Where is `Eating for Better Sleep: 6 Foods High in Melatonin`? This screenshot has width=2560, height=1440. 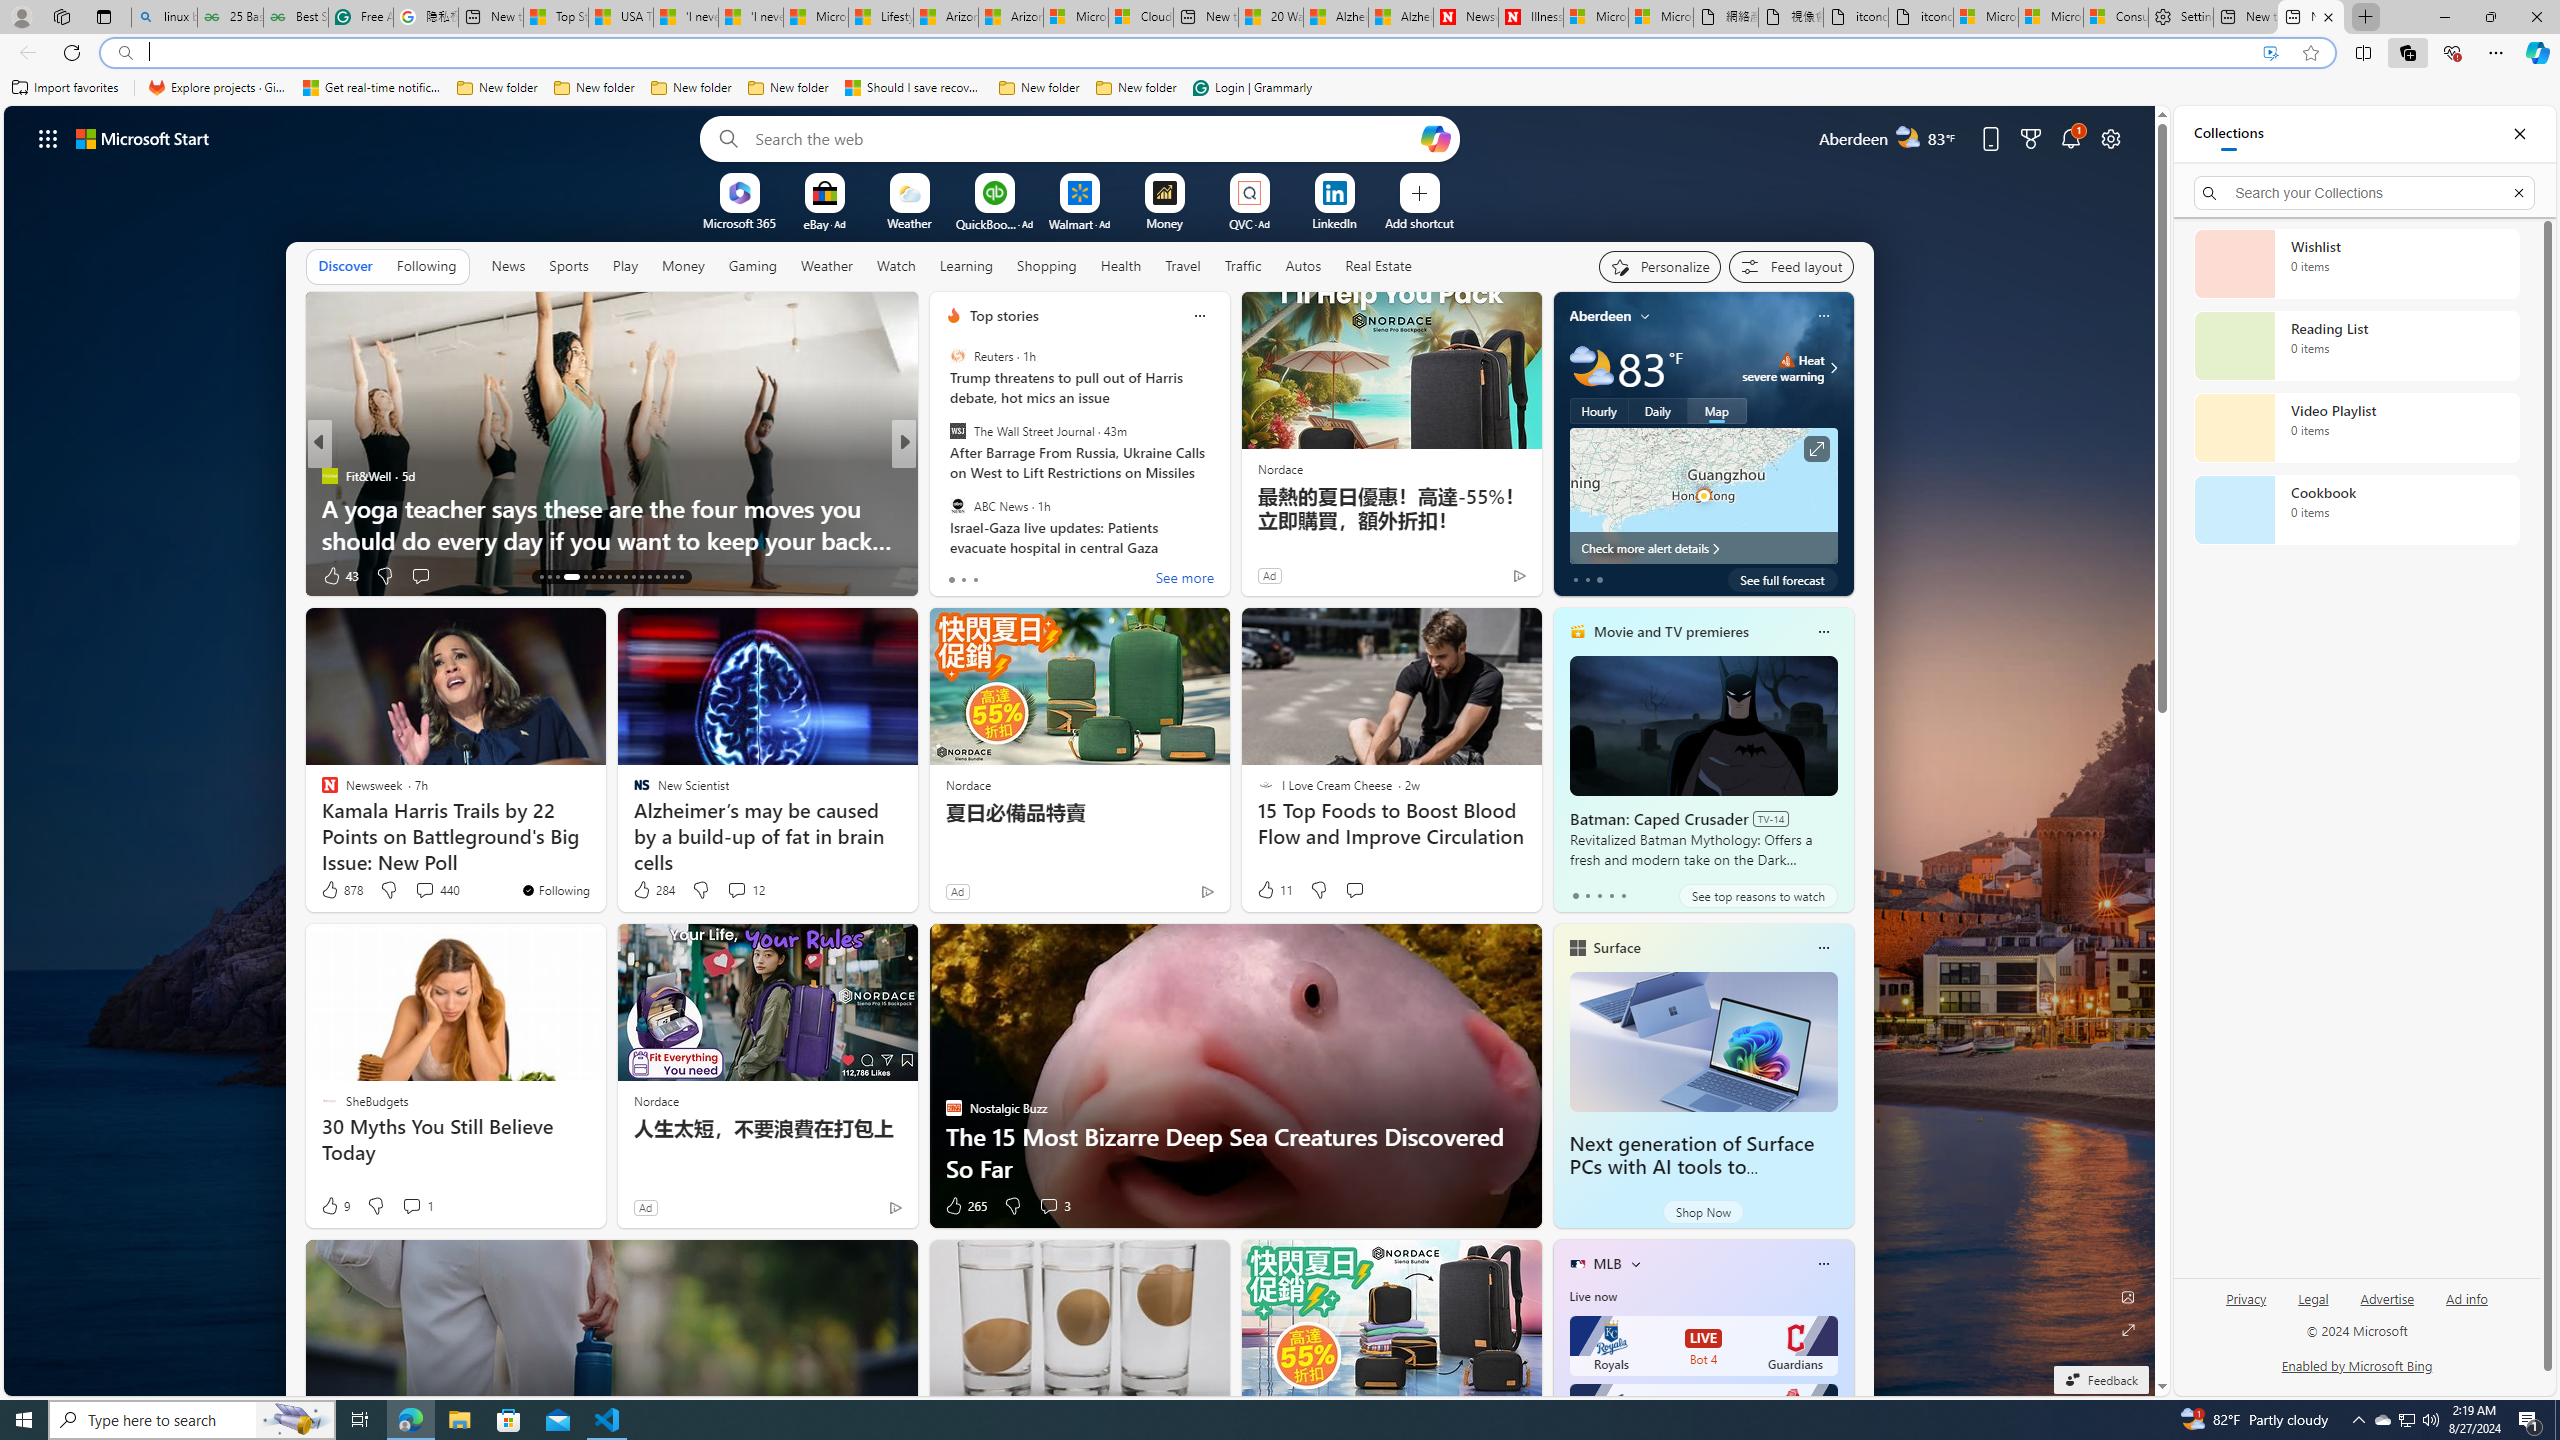
Eating for Better Sleep: 6 Foods High in Melatonin is located at coordinates (1227, 540).